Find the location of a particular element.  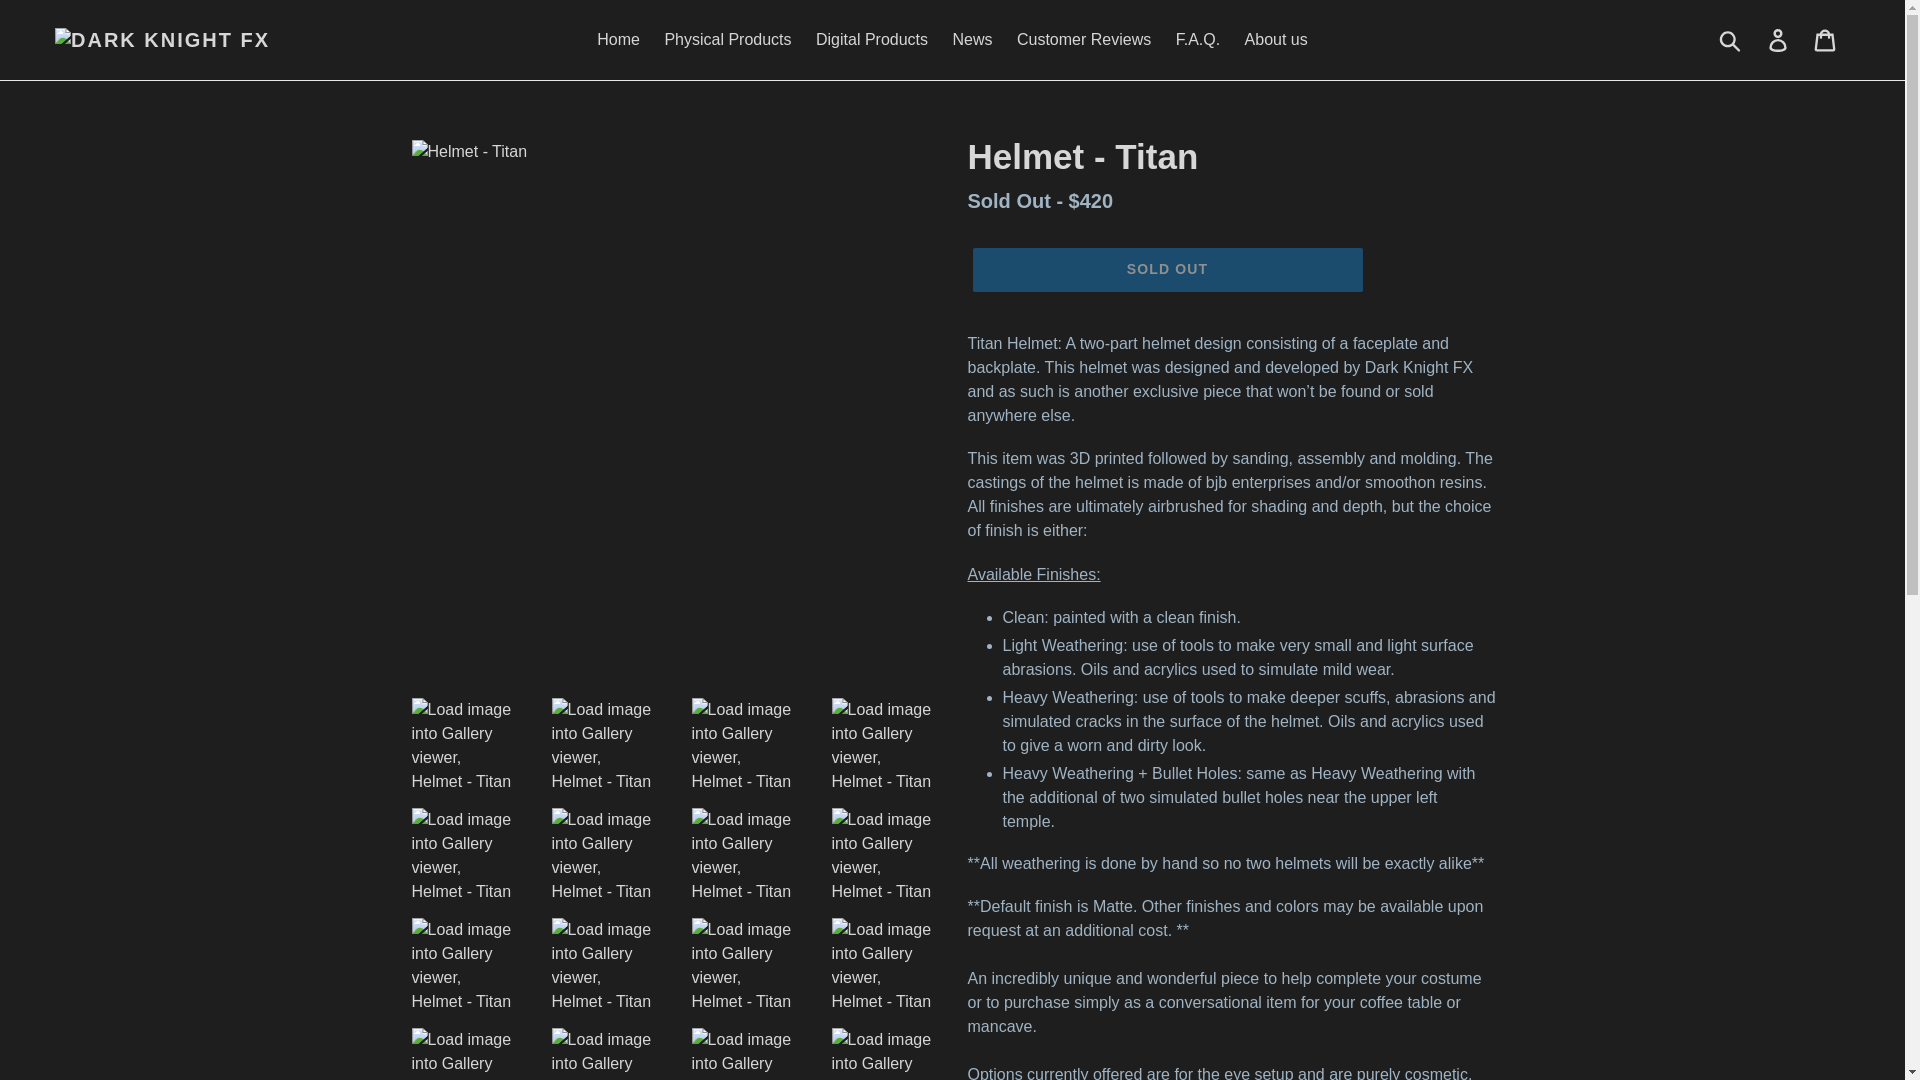

F.A.Q. is located at coordinates (1198, 40).